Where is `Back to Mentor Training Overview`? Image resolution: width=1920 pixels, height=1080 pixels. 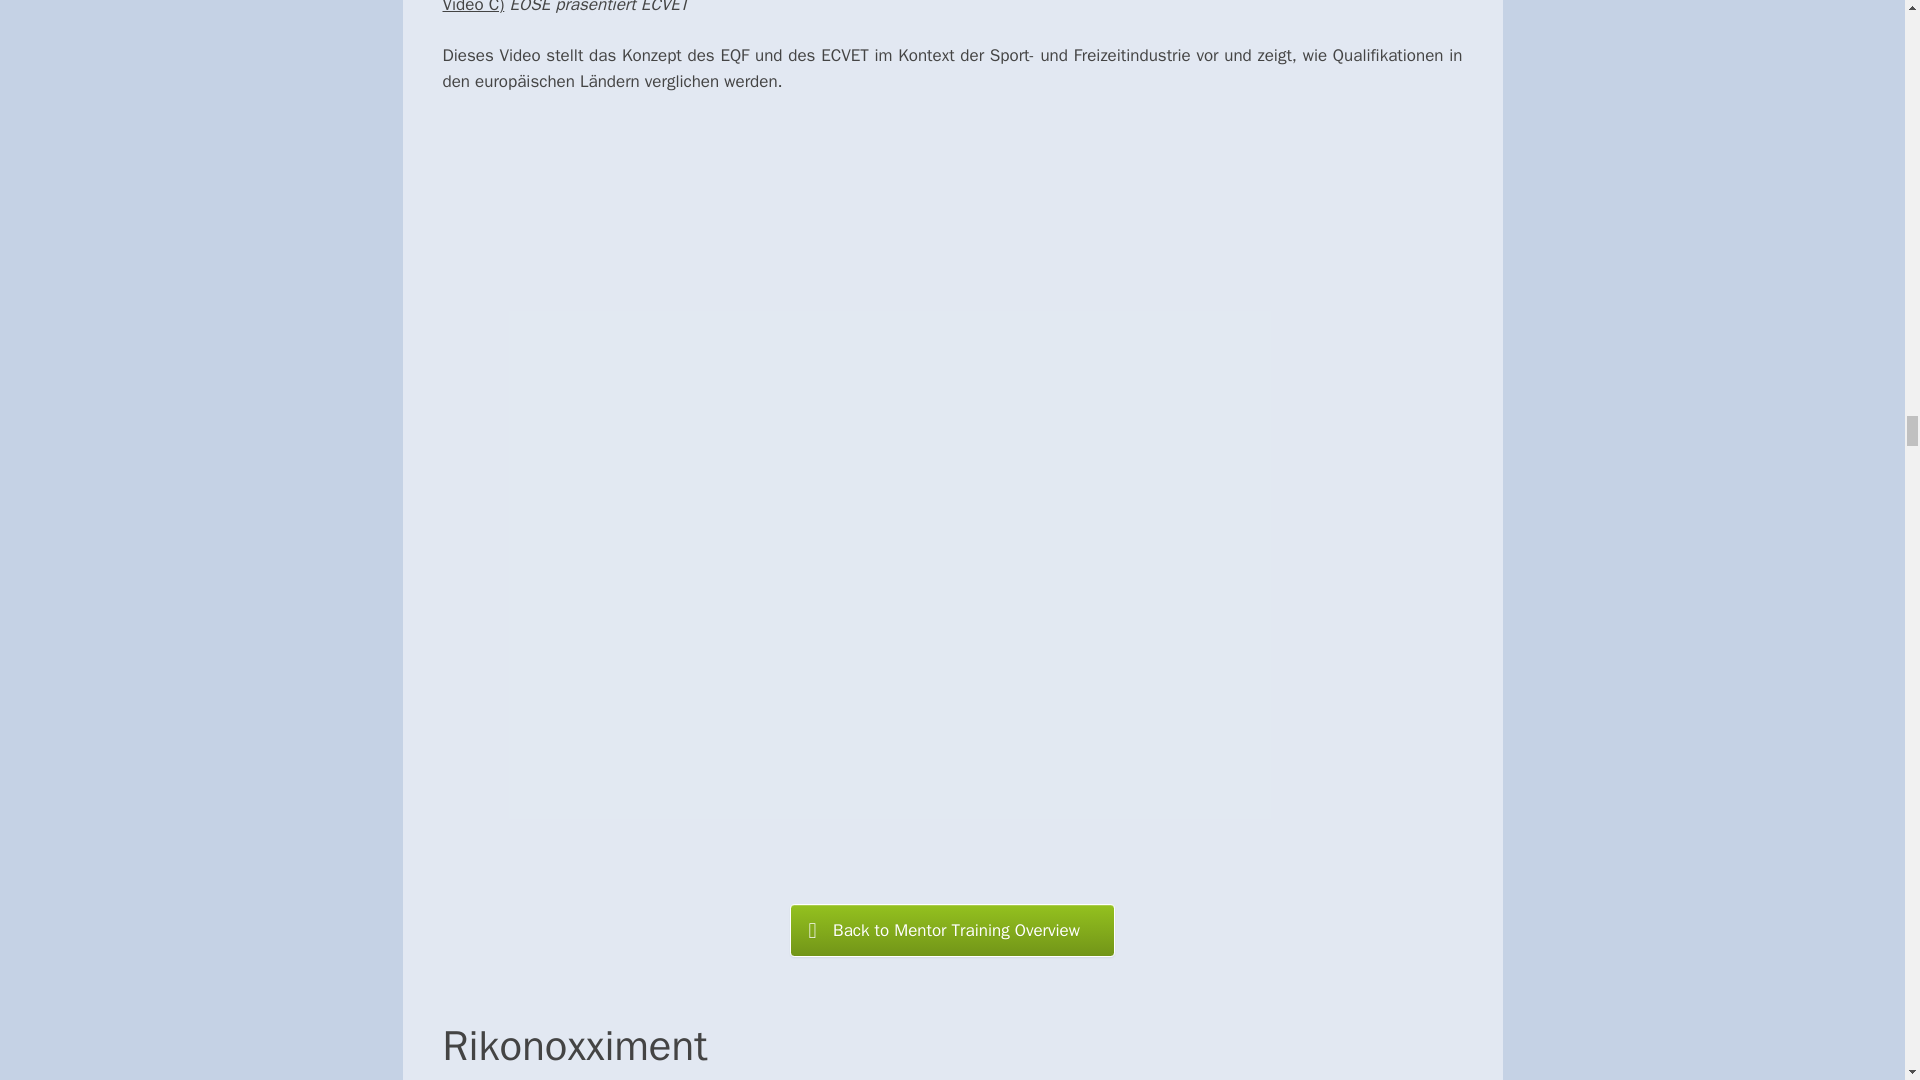
Back to Mentor Training Overview is located at coordinates (952, 930).